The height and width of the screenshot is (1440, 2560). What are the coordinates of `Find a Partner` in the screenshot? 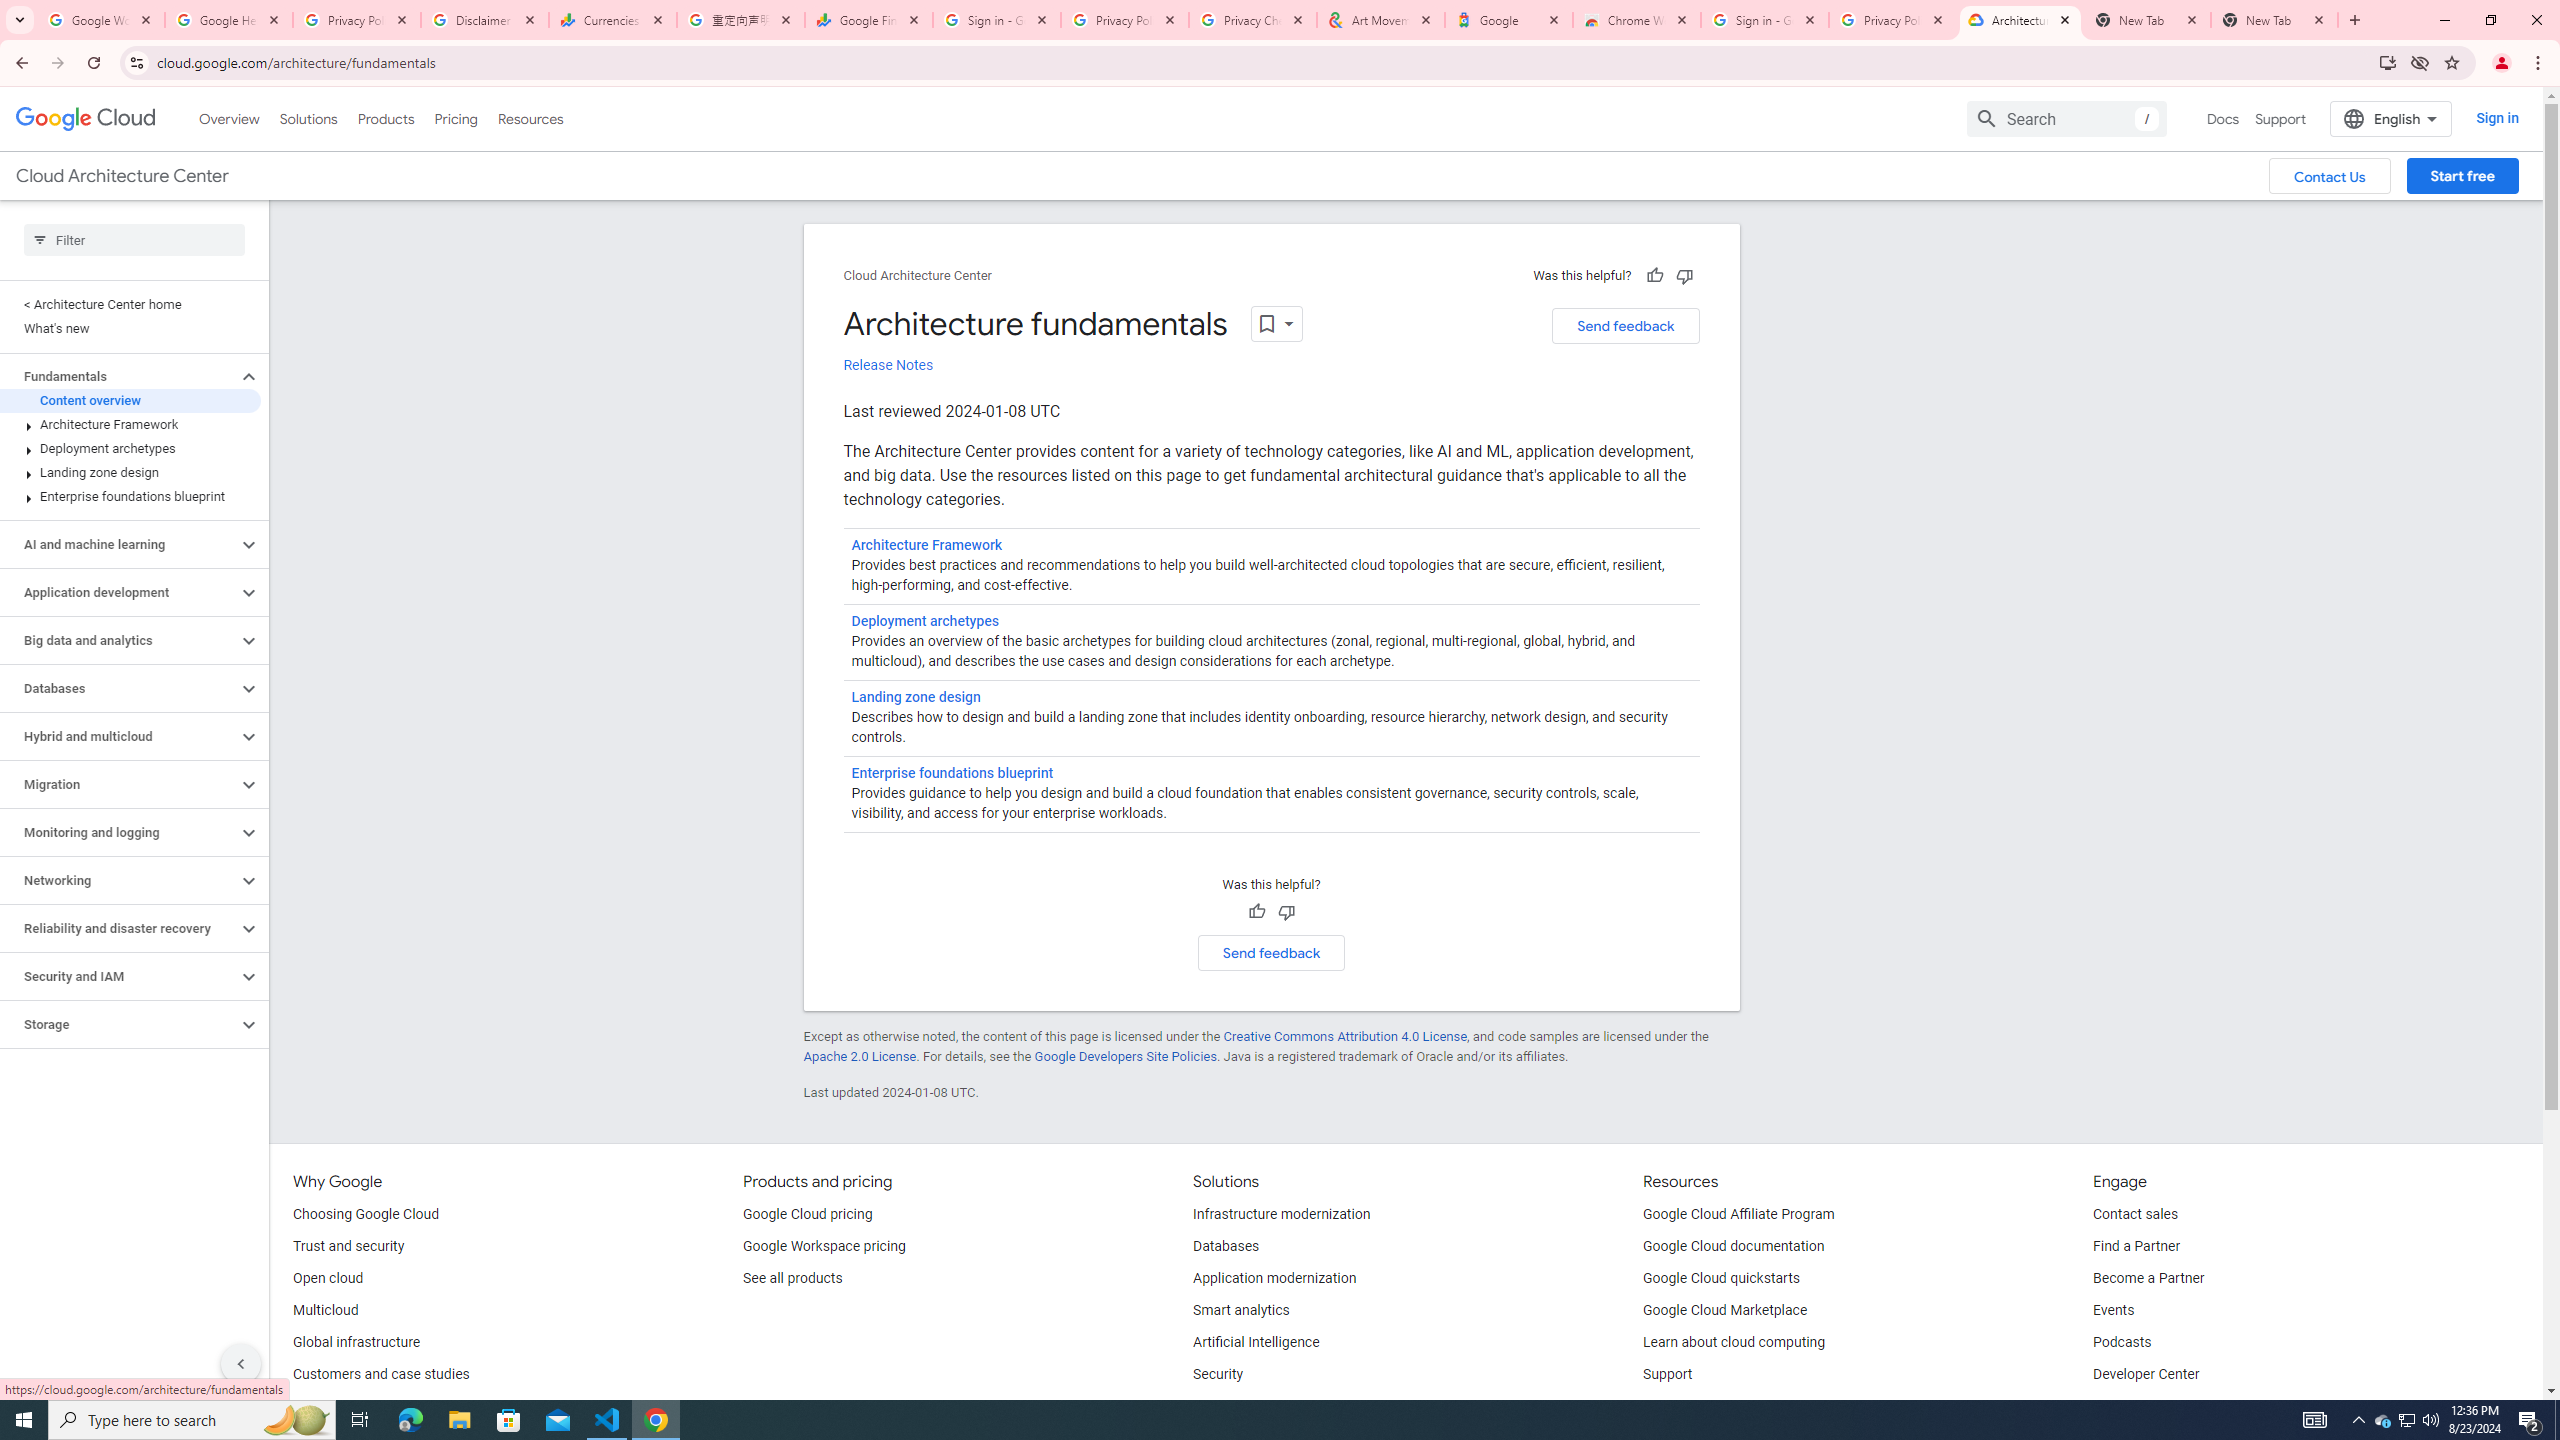 It's located at (2138, 1246).